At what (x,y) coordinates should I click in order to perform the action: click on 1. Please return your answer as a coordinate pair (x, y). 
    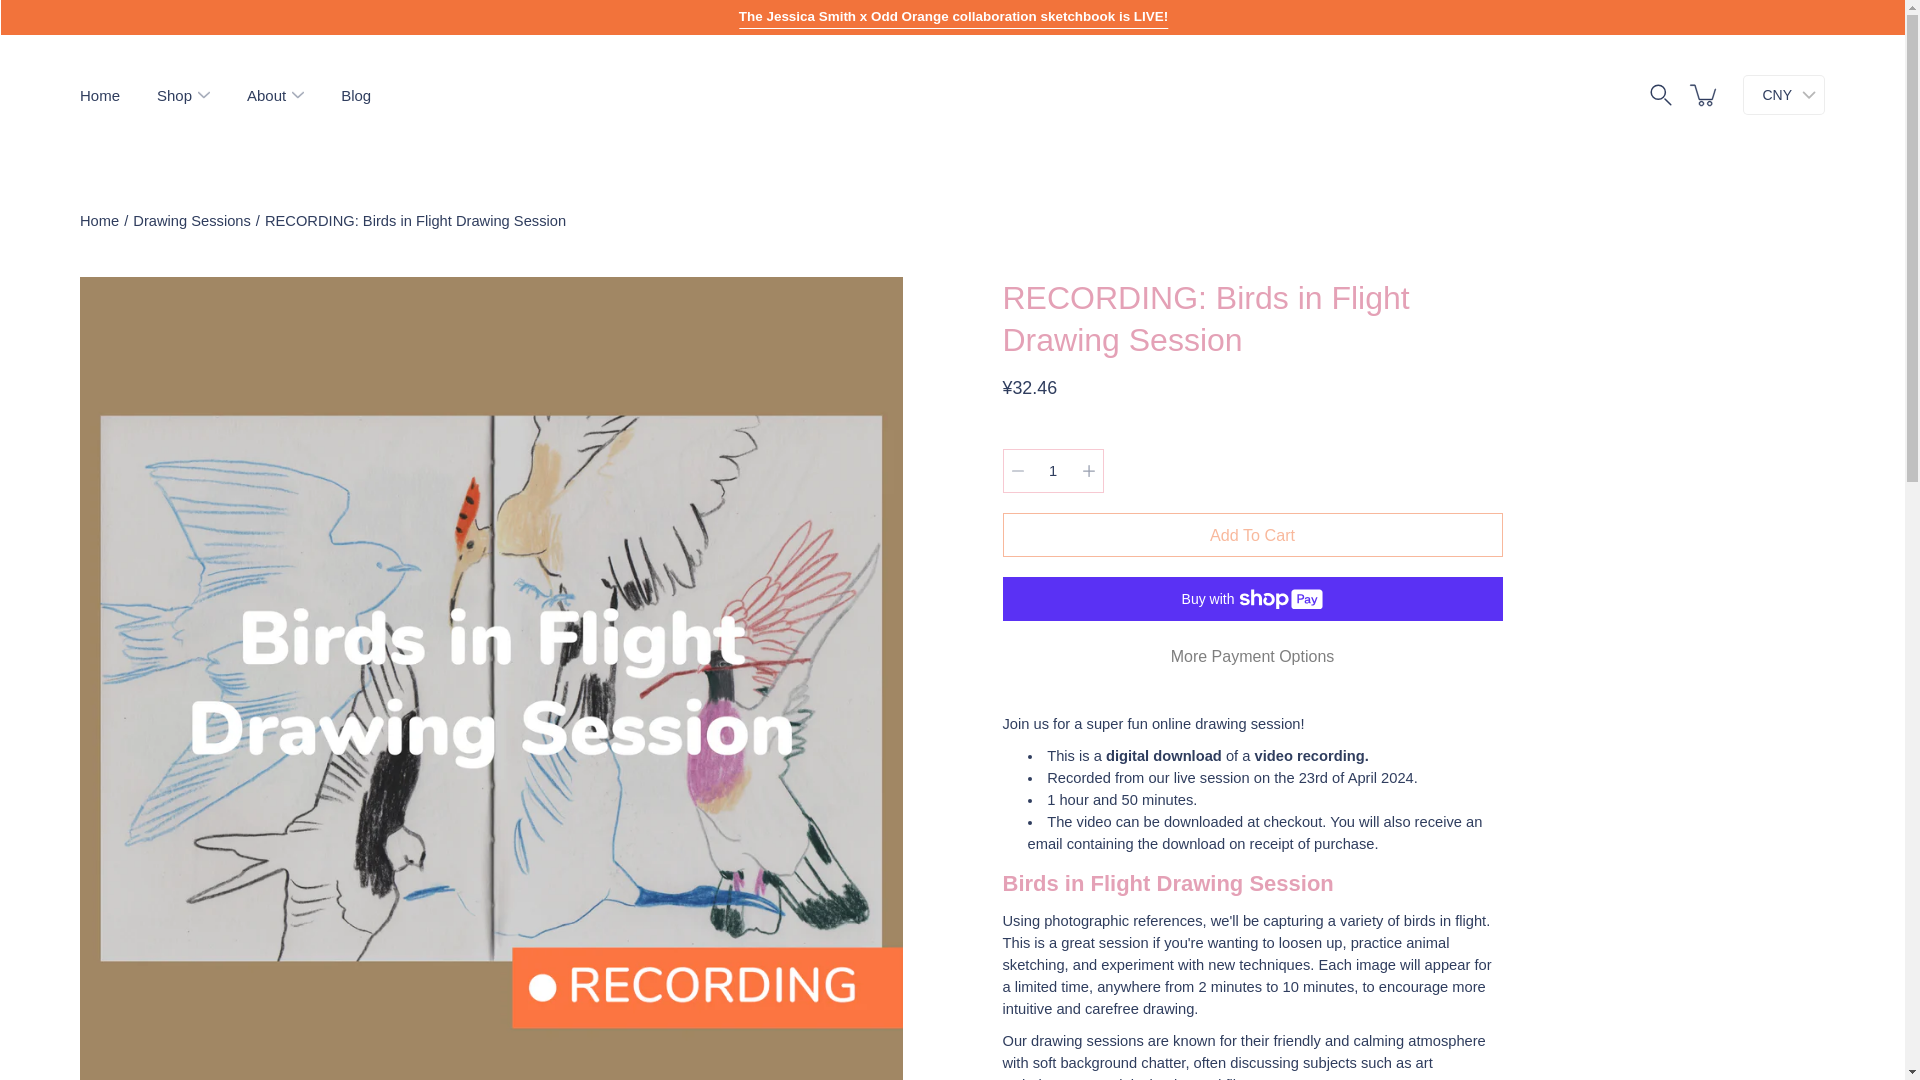
    Looking at the image, I should click on (1052, 470).